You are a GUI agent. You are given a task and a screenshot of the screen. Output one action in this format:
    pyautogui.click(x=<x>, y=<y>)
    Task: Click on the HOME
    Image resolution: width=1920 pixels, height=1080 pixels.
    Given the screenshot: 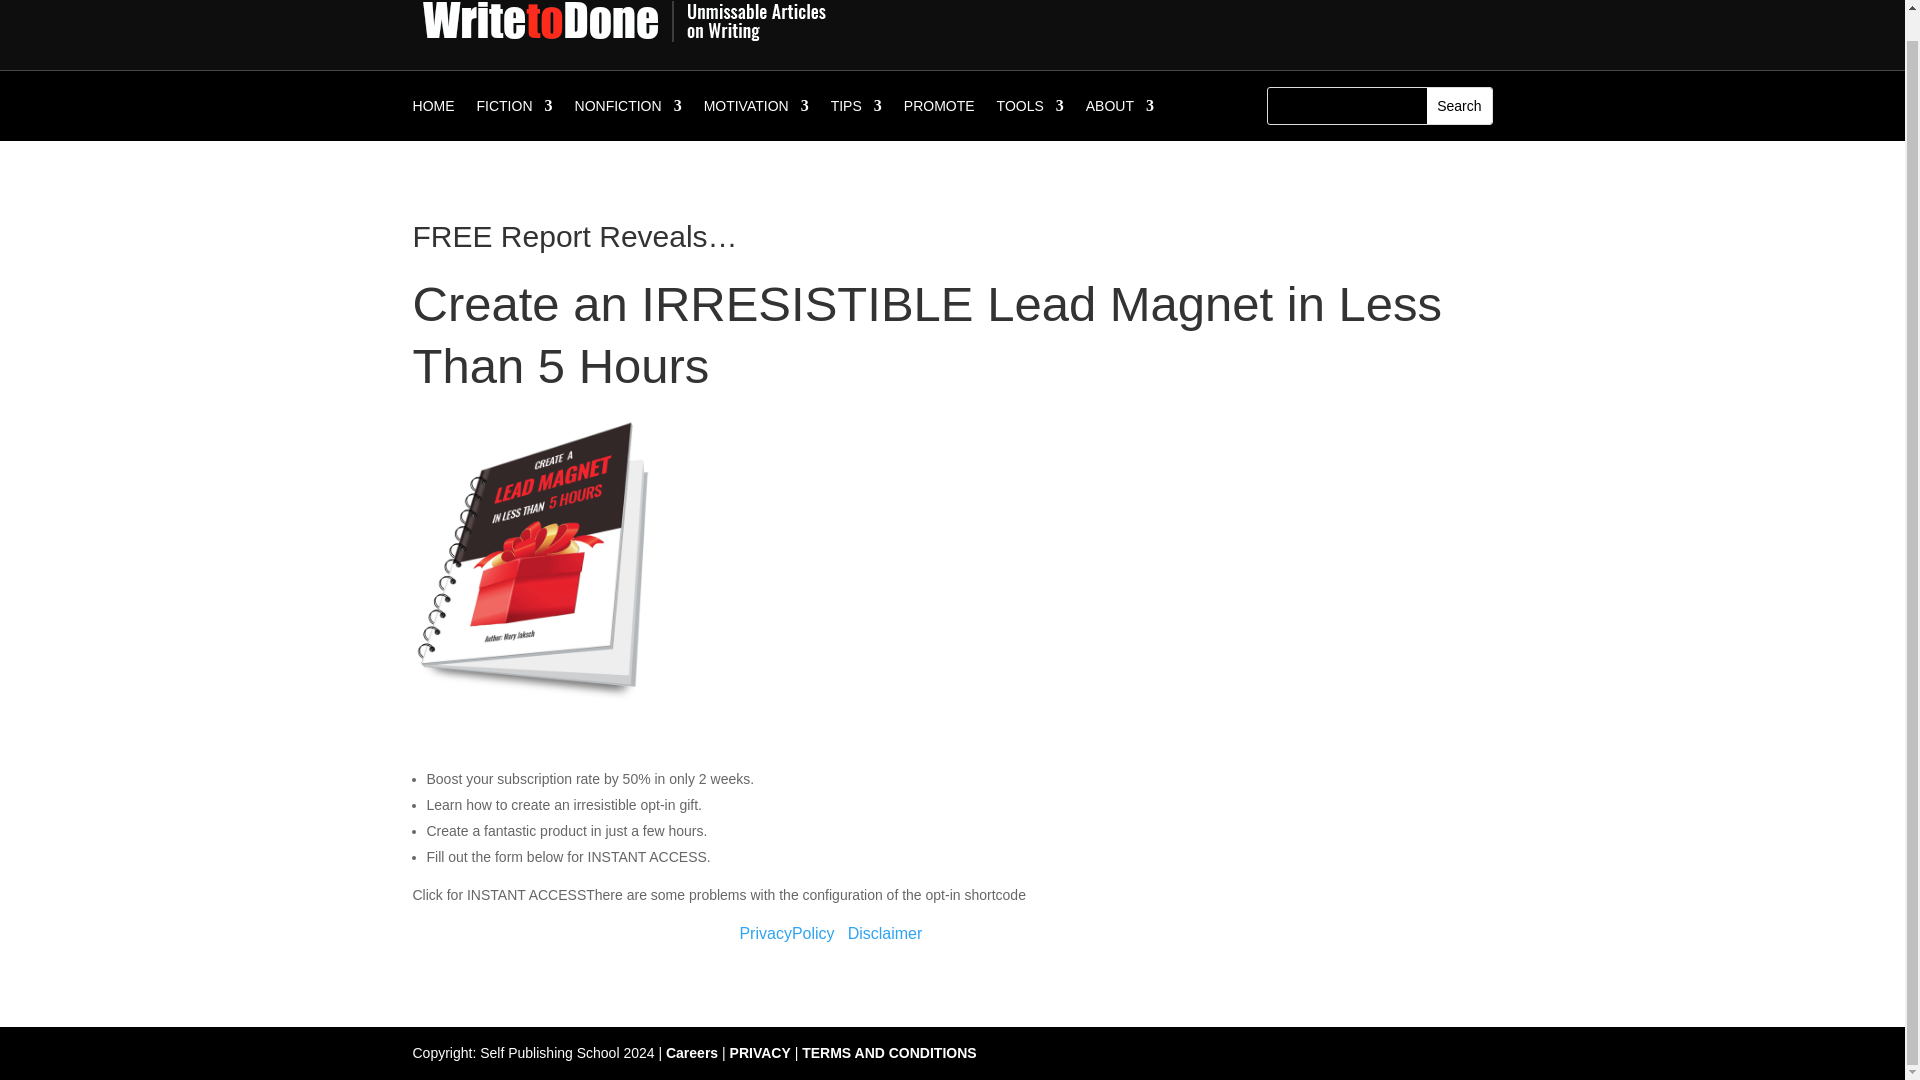 What is the action you would take?
    pyautogui.click(x=434, y=110)
    